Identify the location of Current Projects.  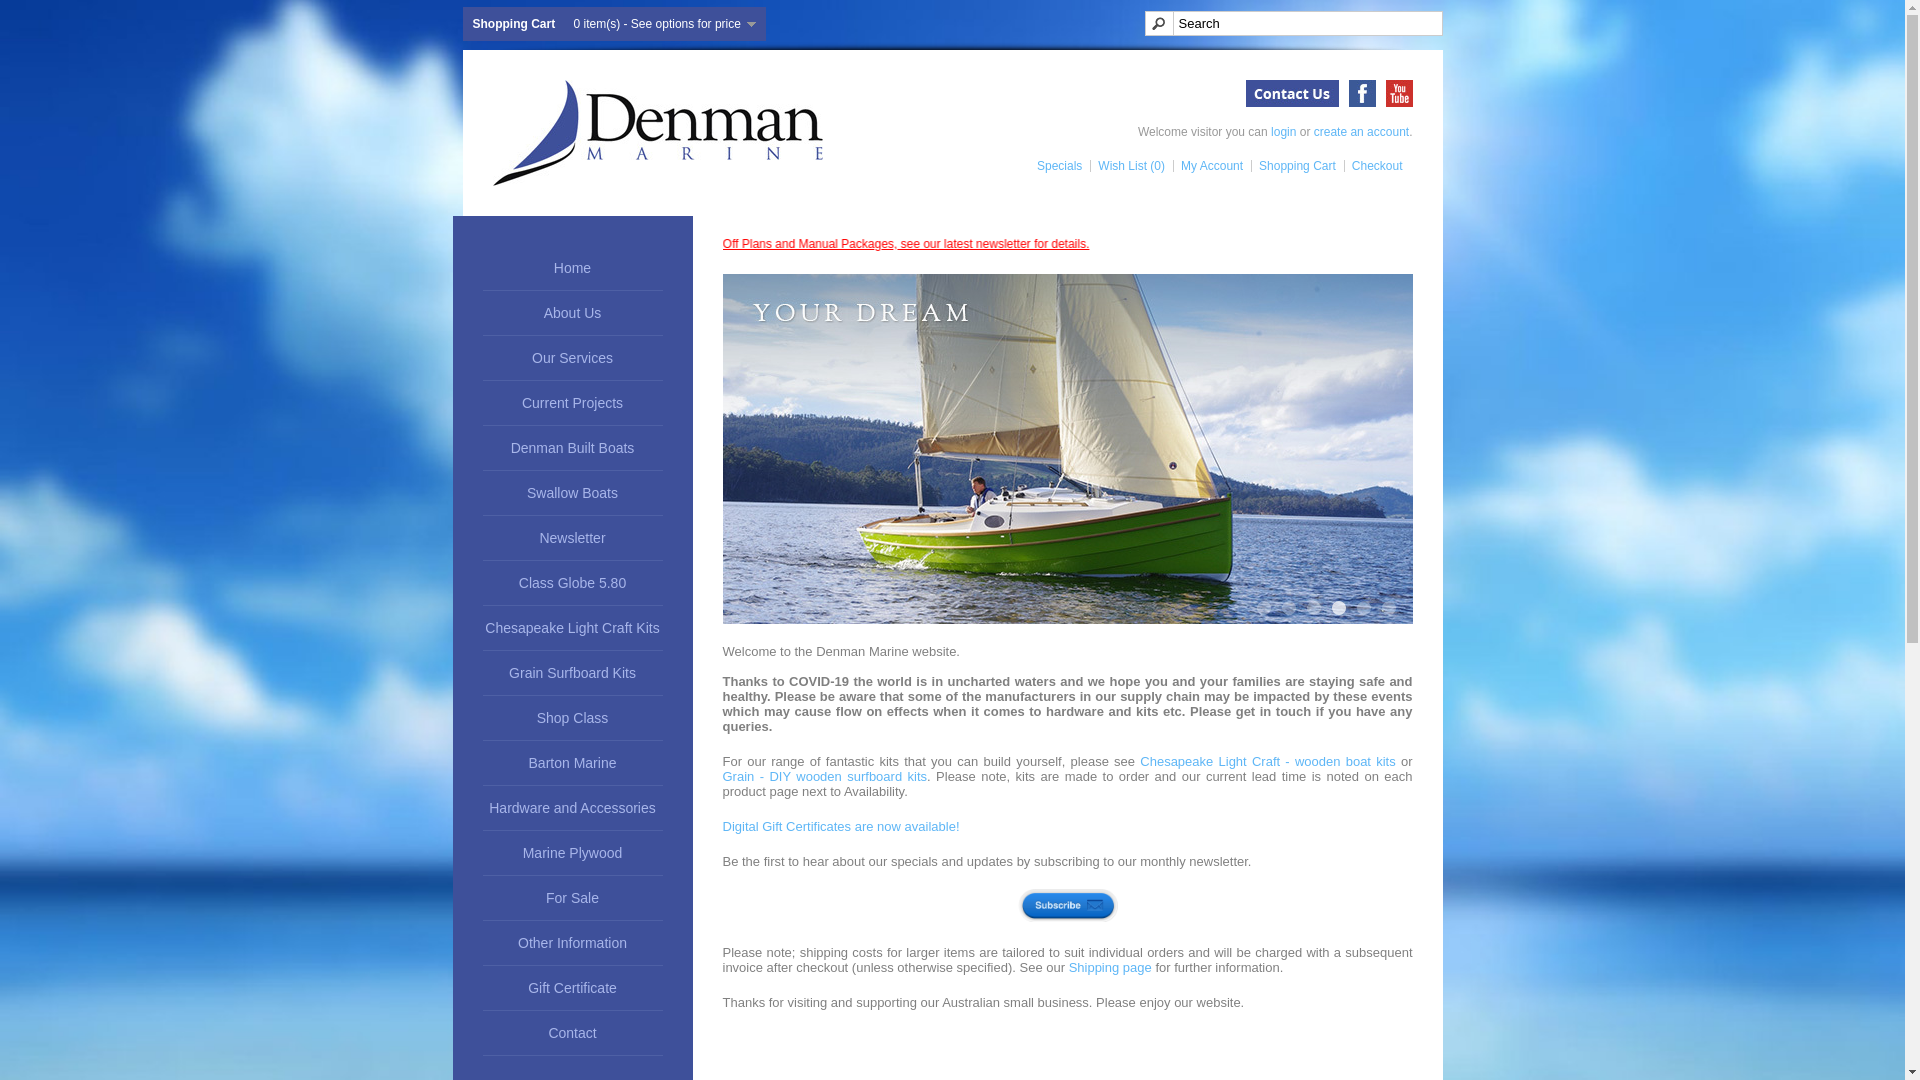
(572, 404).